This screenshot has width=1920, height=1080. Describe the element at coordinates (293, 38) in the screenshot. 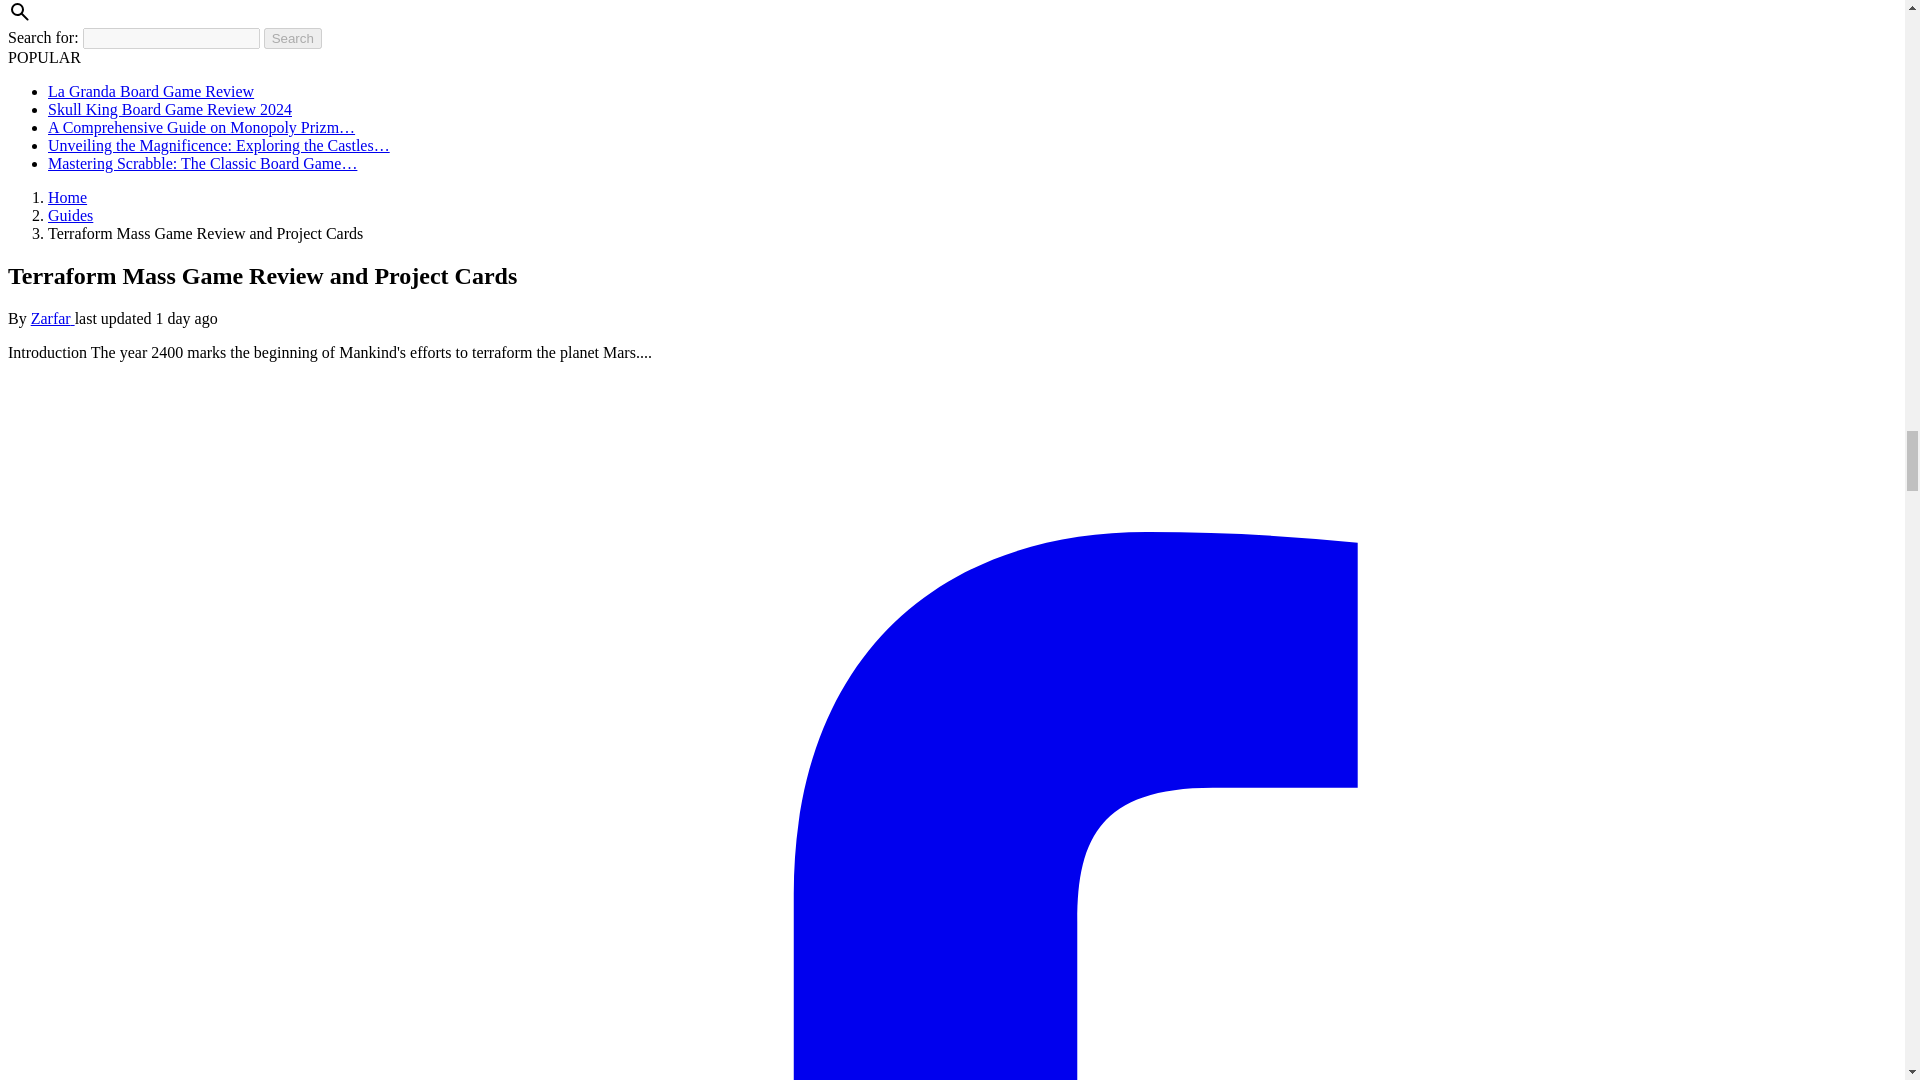

I see `Search` at that location.